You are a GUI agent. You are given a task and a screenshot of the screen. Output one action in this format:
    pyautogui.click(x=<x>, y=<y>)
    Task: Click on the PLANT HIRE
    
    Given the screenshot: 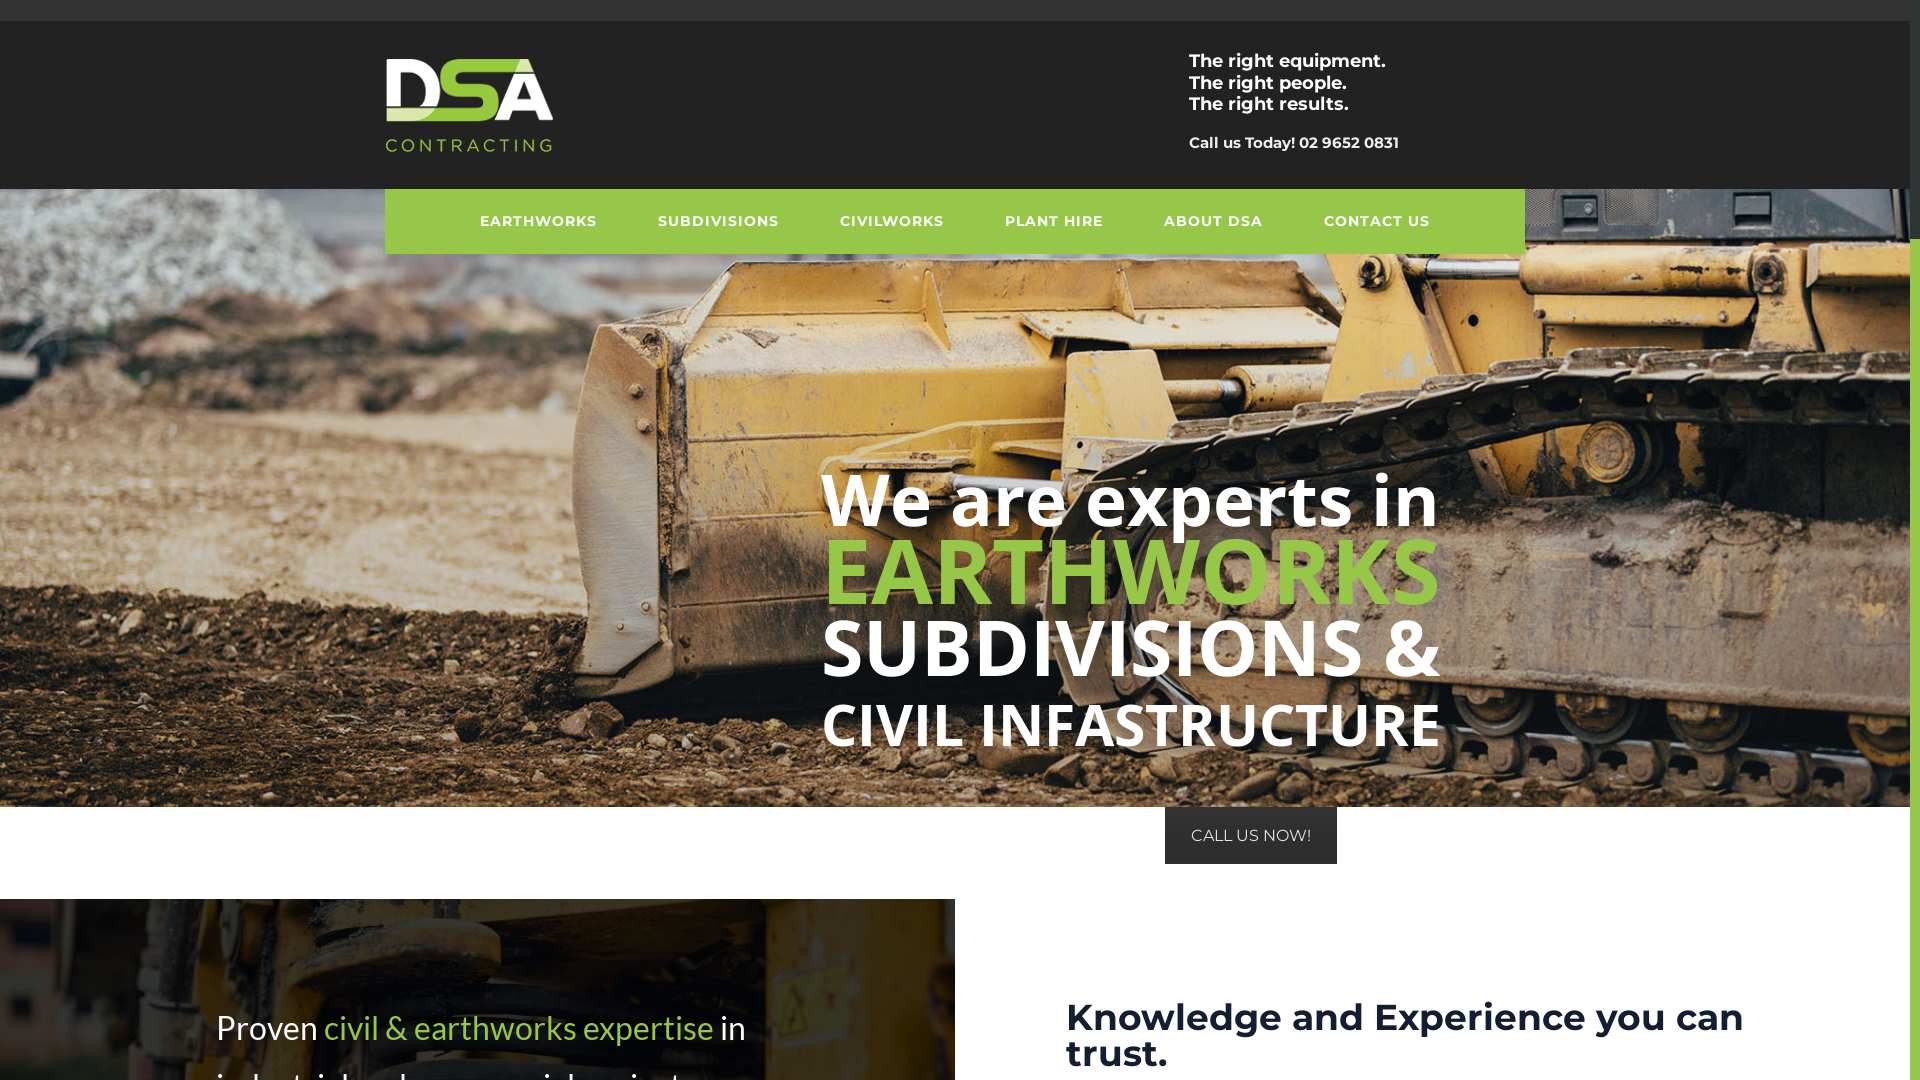 What is the action you would take?
    pyautogui.click(x=1054, y=222)
    